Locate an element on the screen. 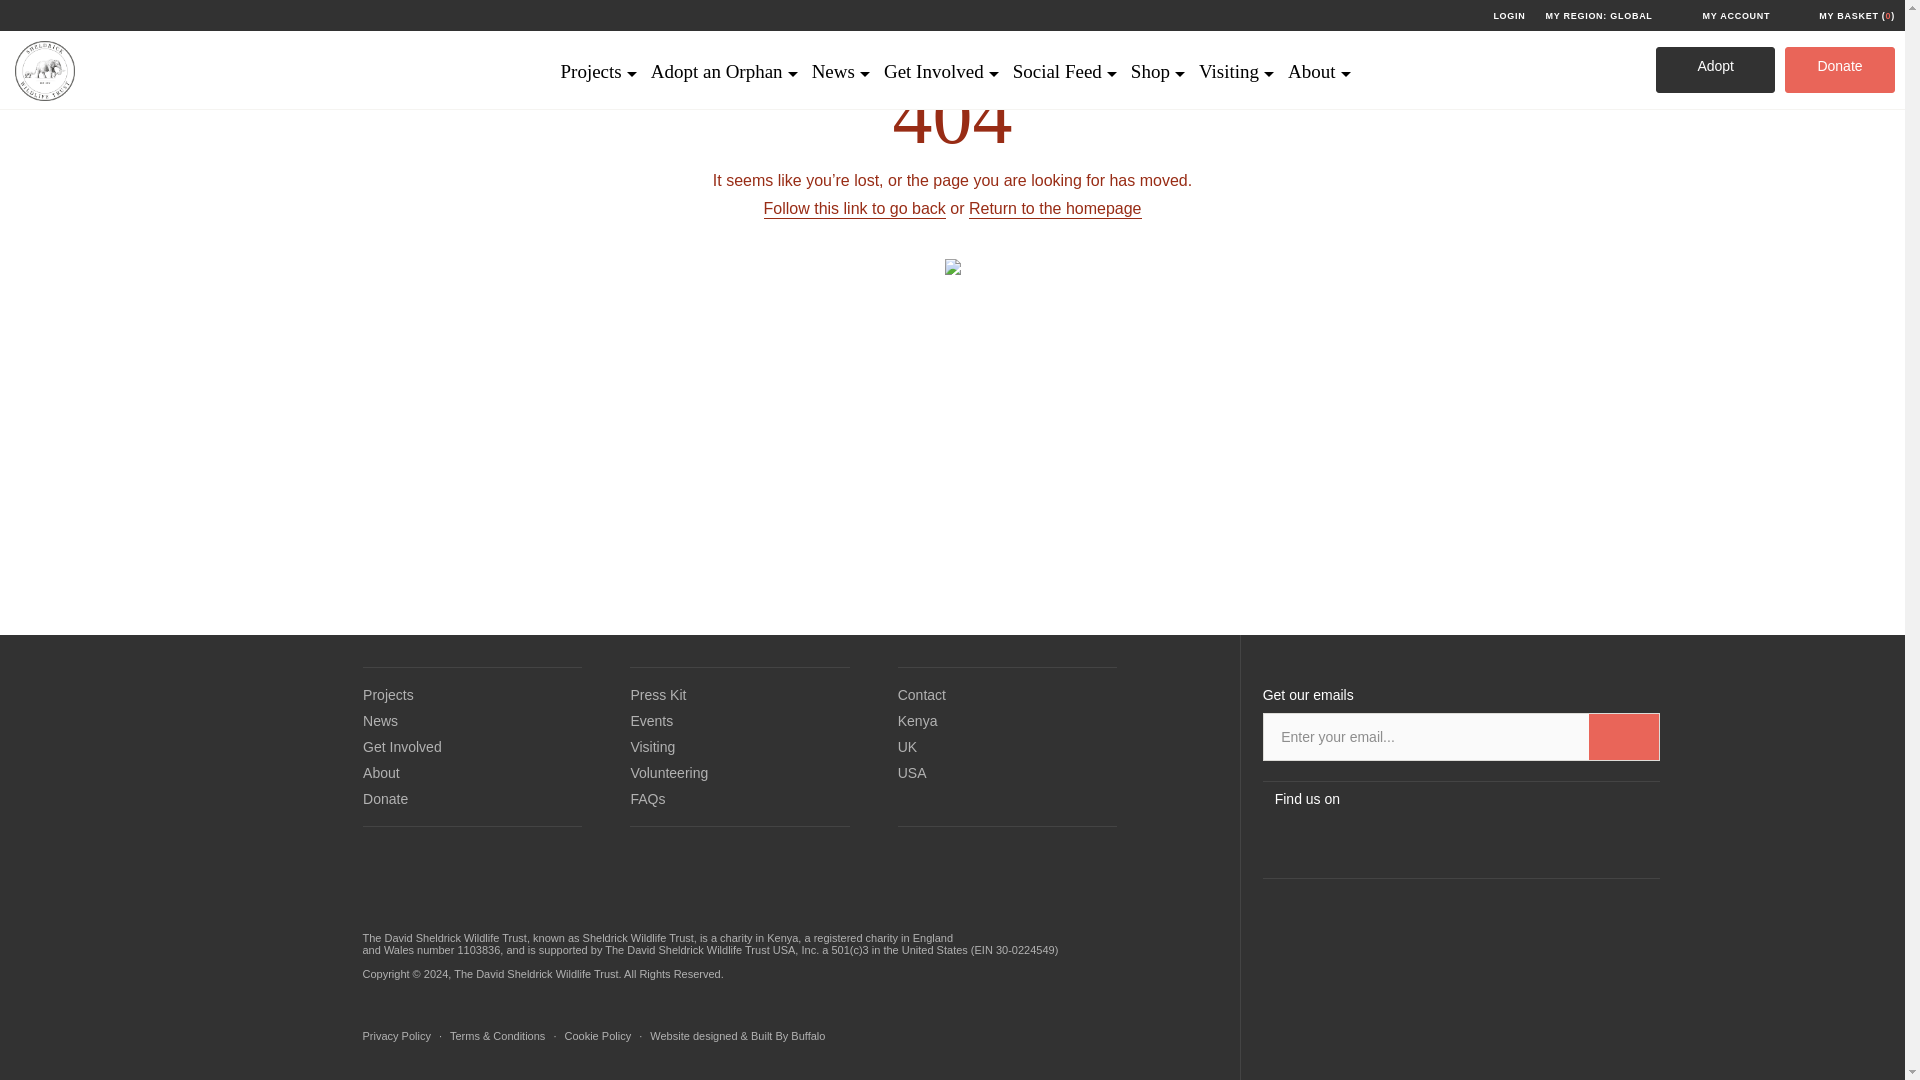 This screenshot has width=1920, height=1080. MY ACCOUNT is located at coordinates (1722, 16).